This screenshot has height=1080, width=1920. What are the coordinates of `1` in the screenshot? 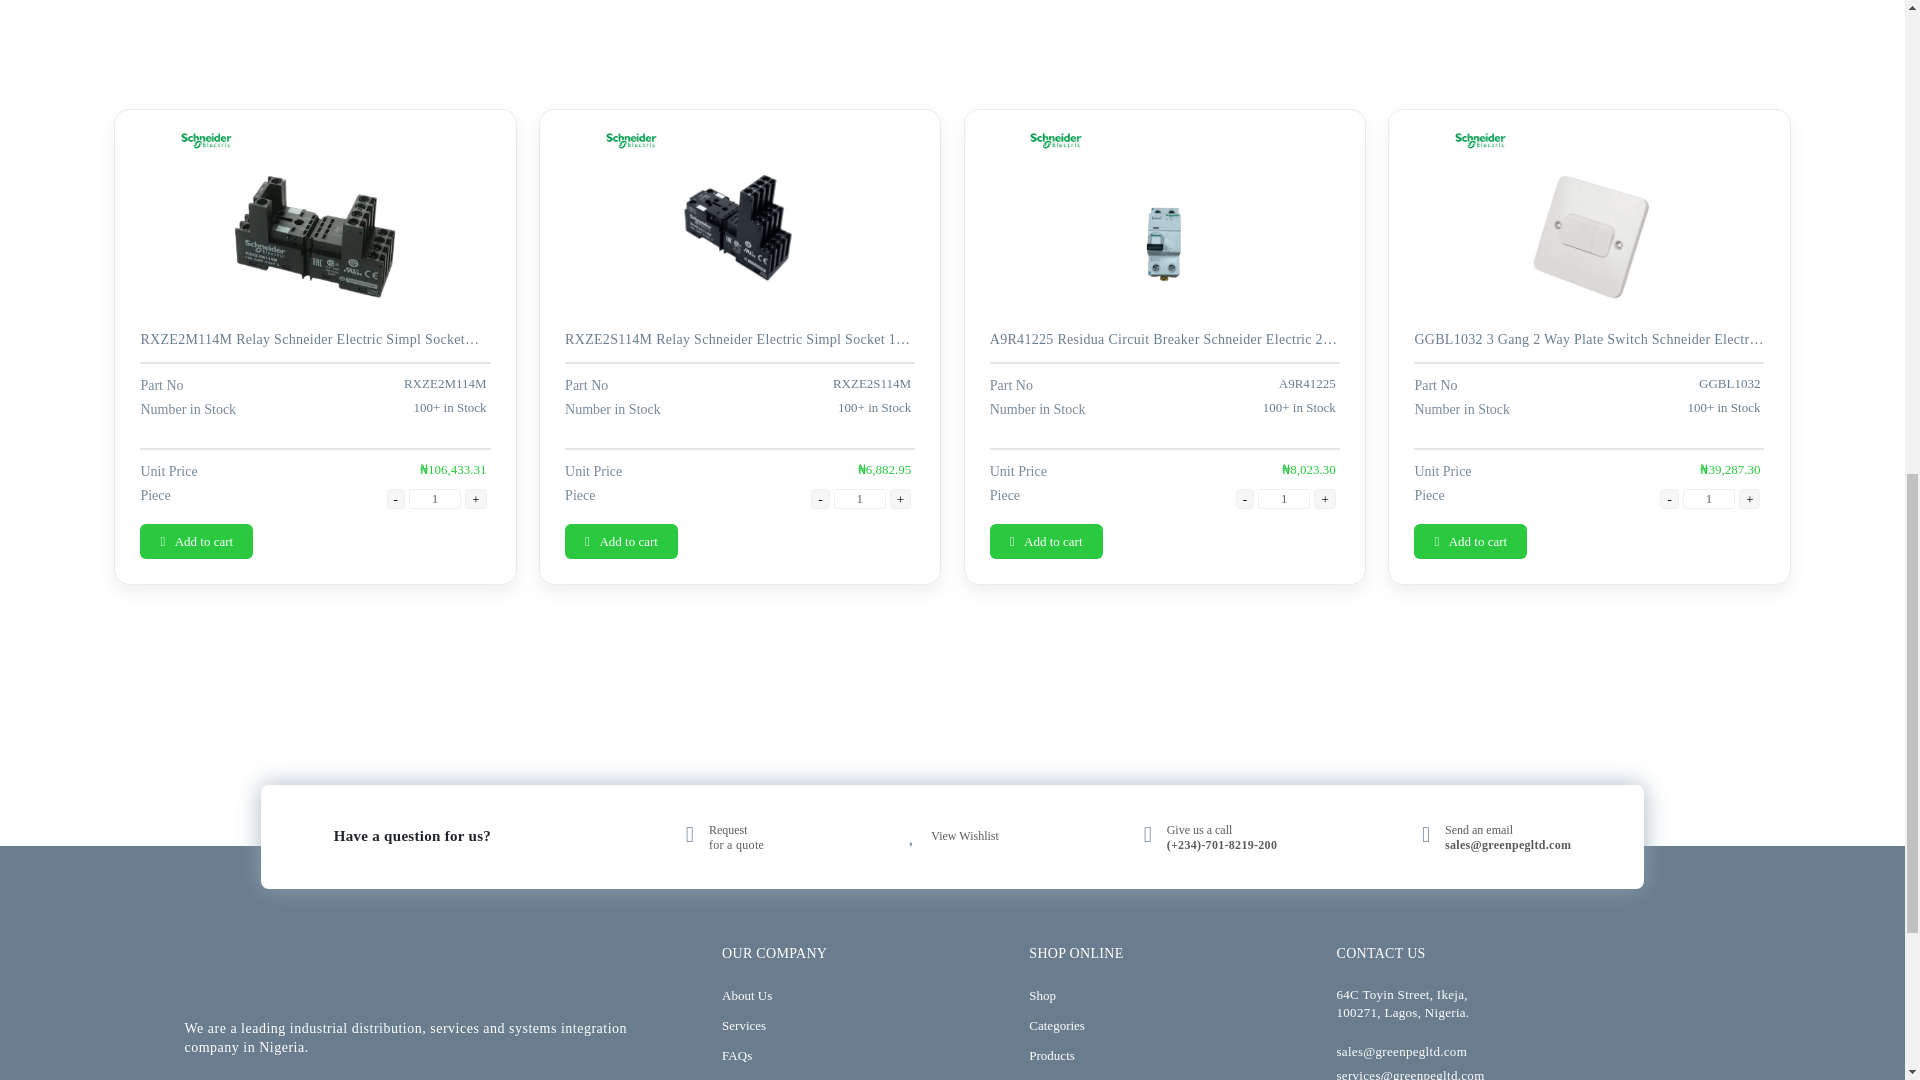 It's located at (434, 498).